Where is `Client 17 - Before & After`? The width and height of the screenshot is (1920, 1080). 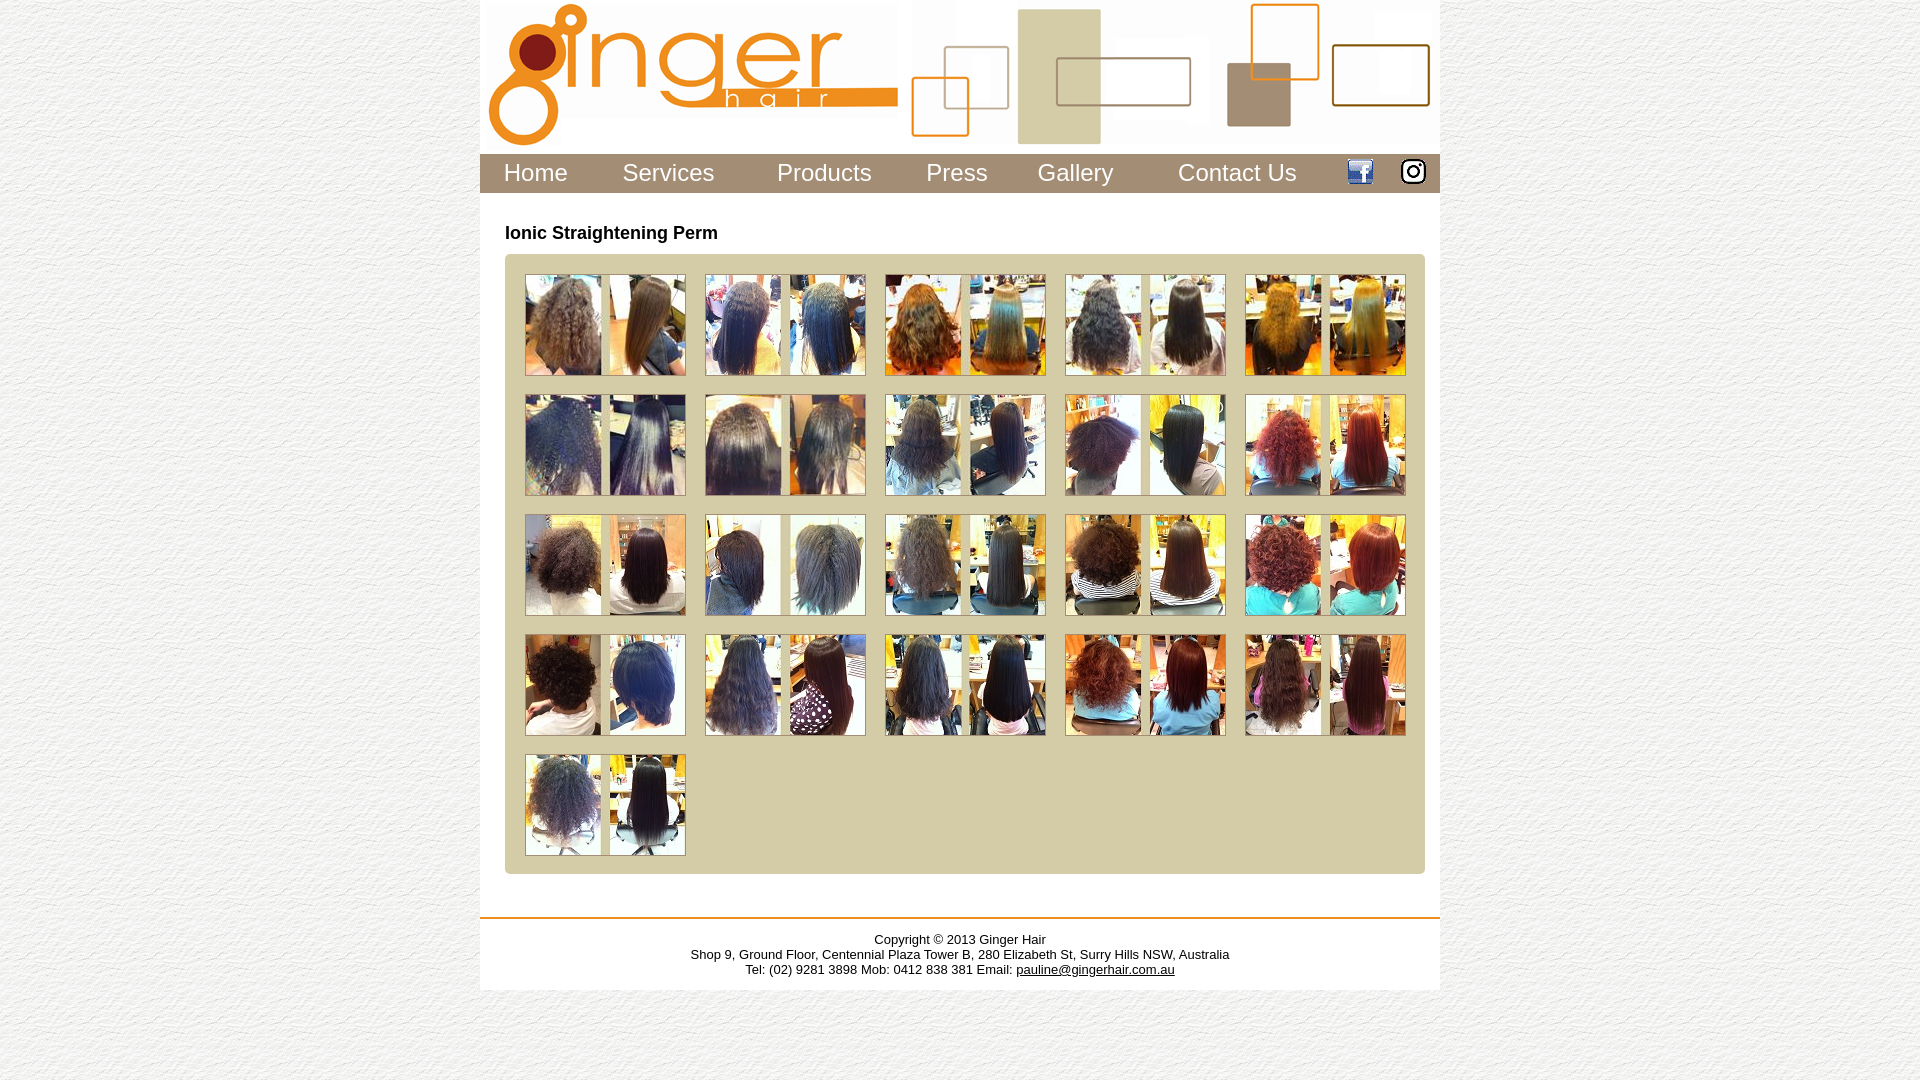
Client 17 - Before & After is located at coordinates (1325, 684).